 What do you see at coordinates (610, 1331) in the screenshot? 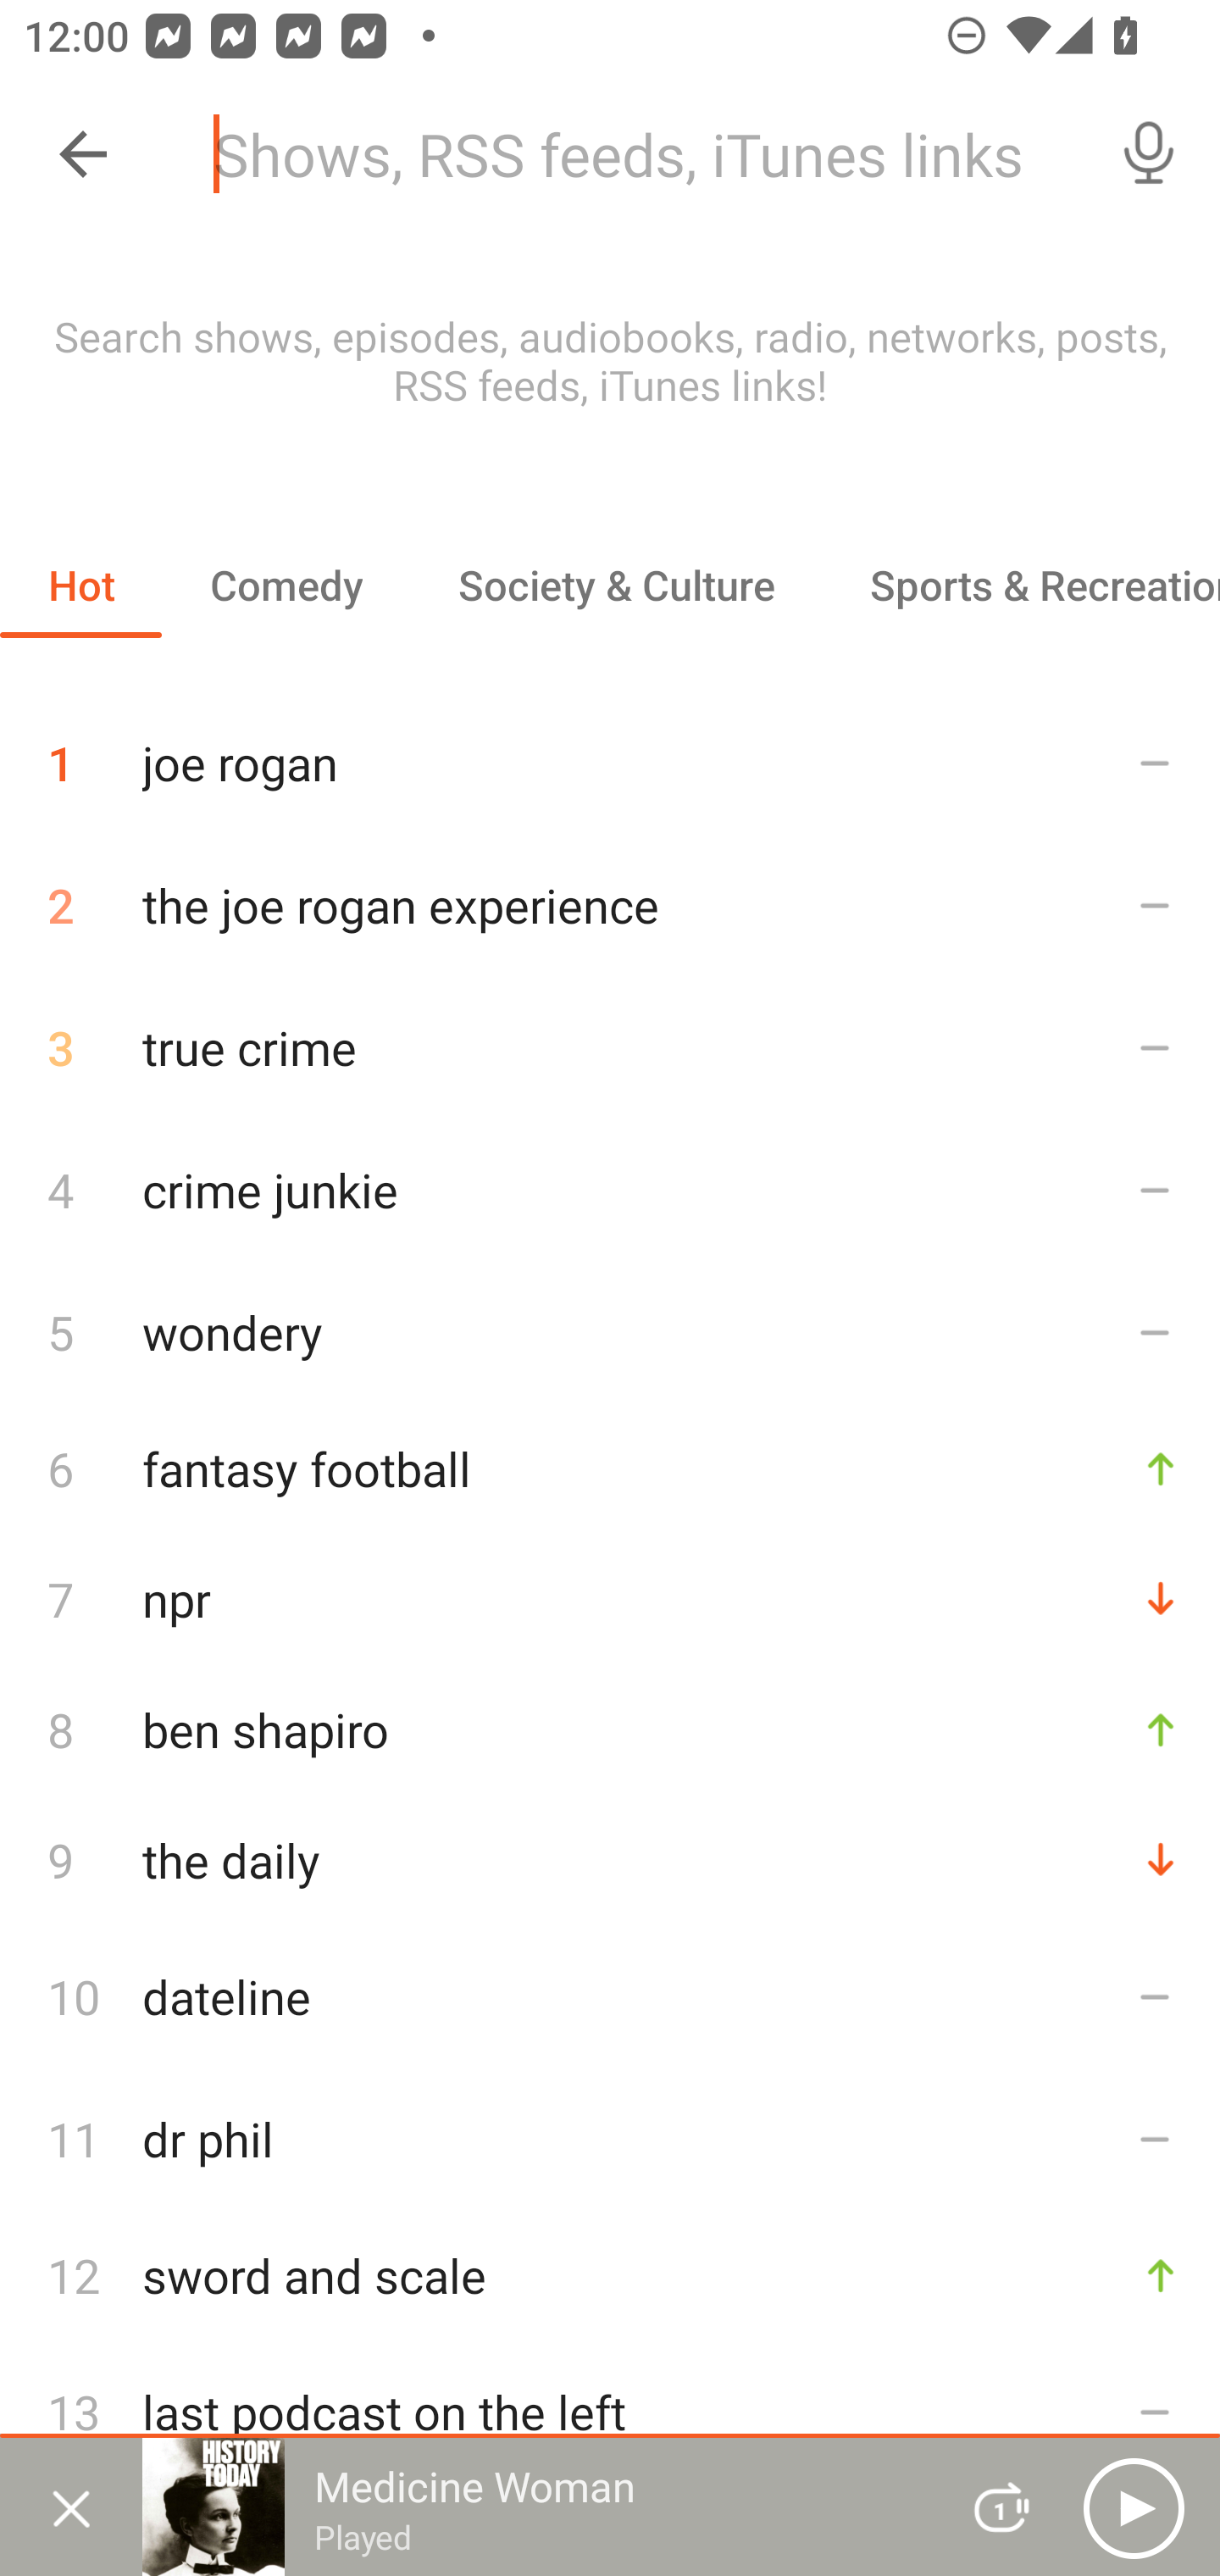
I see `5 wondery` at bounding box center [610, 1331].